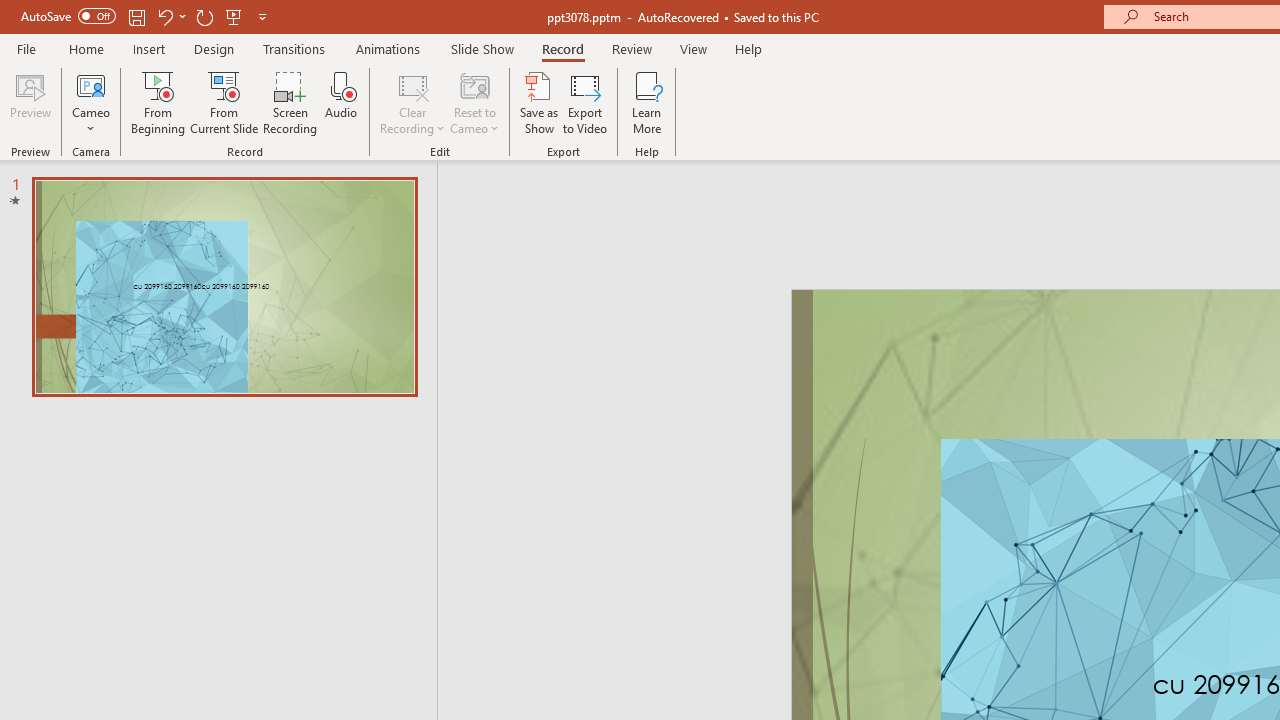 This screenshot has height=720, width=1280. Describe the element at coordinates (341, 102) in the screenshot. I see `Audio` at that location.